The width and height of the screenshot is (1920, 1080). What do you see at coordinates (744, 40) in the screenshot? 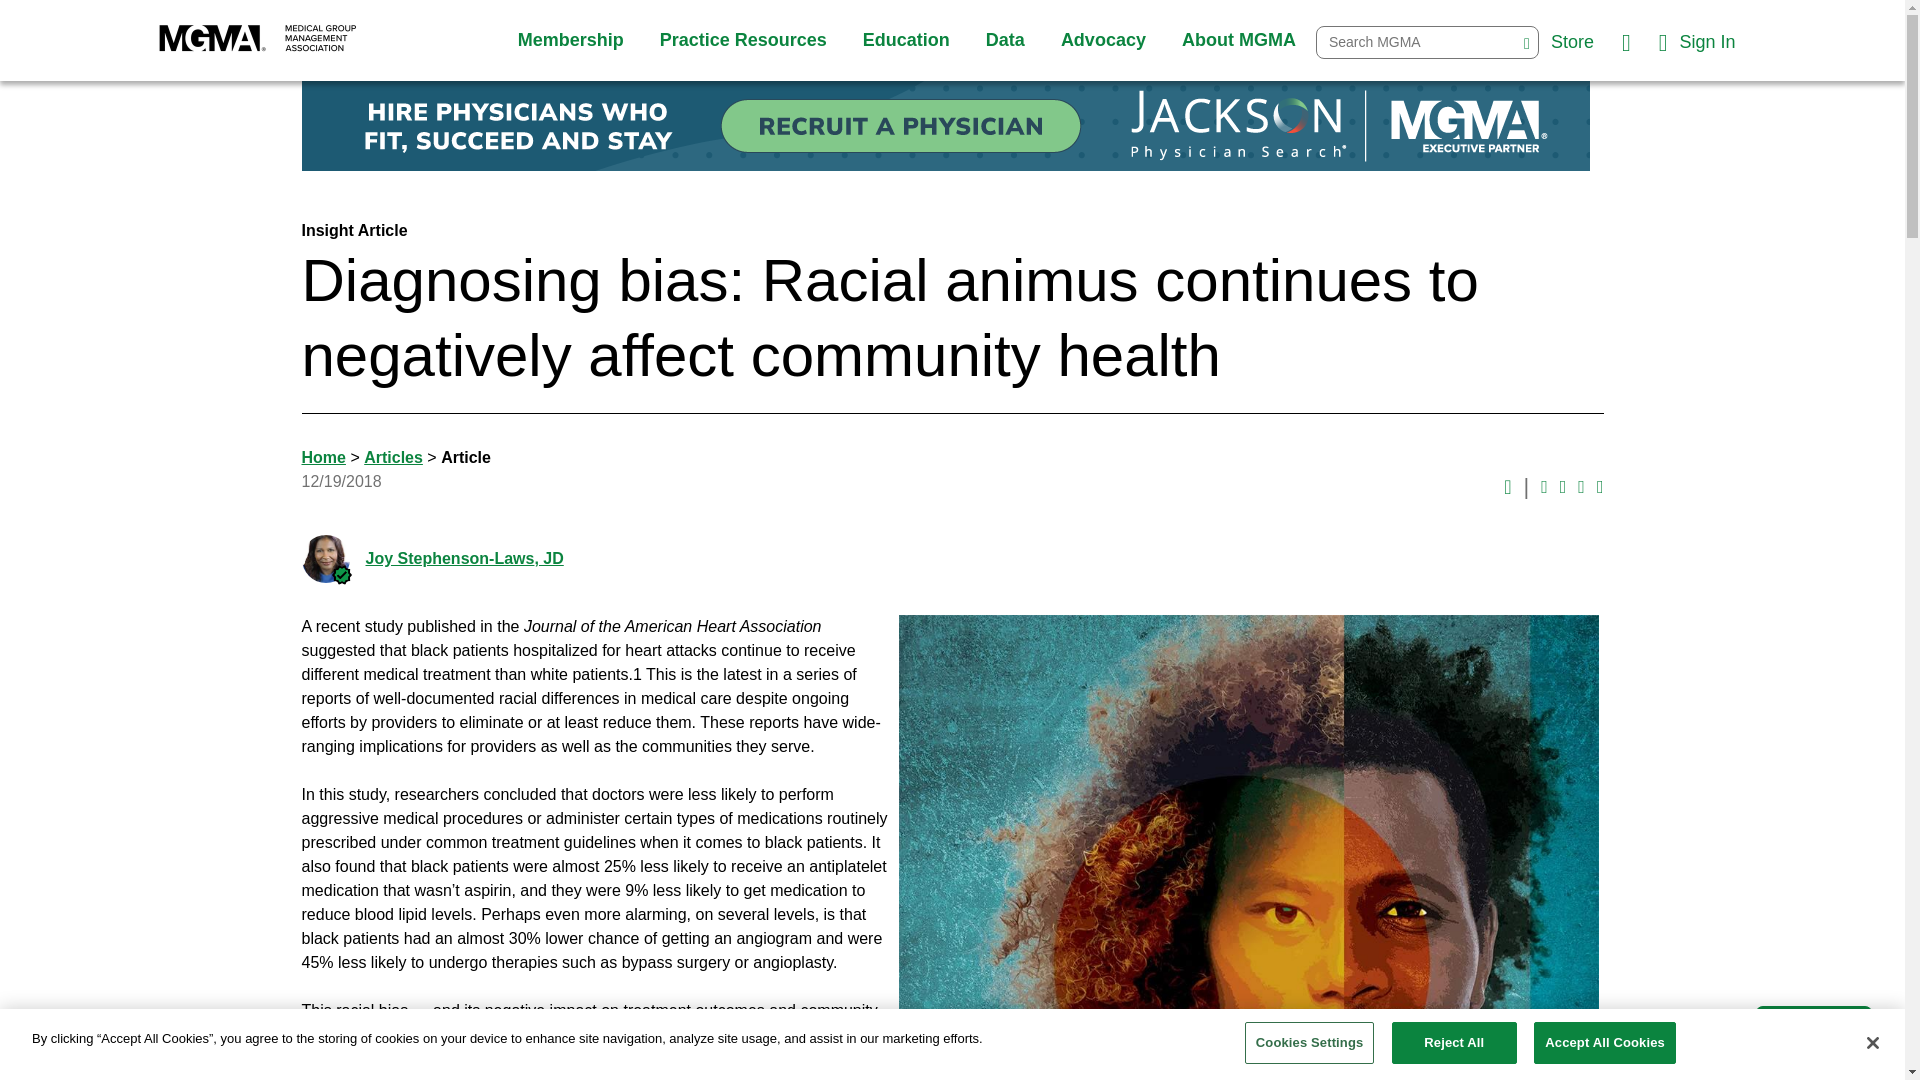
I see `Practice Resources` at bounding box center [744, 40].